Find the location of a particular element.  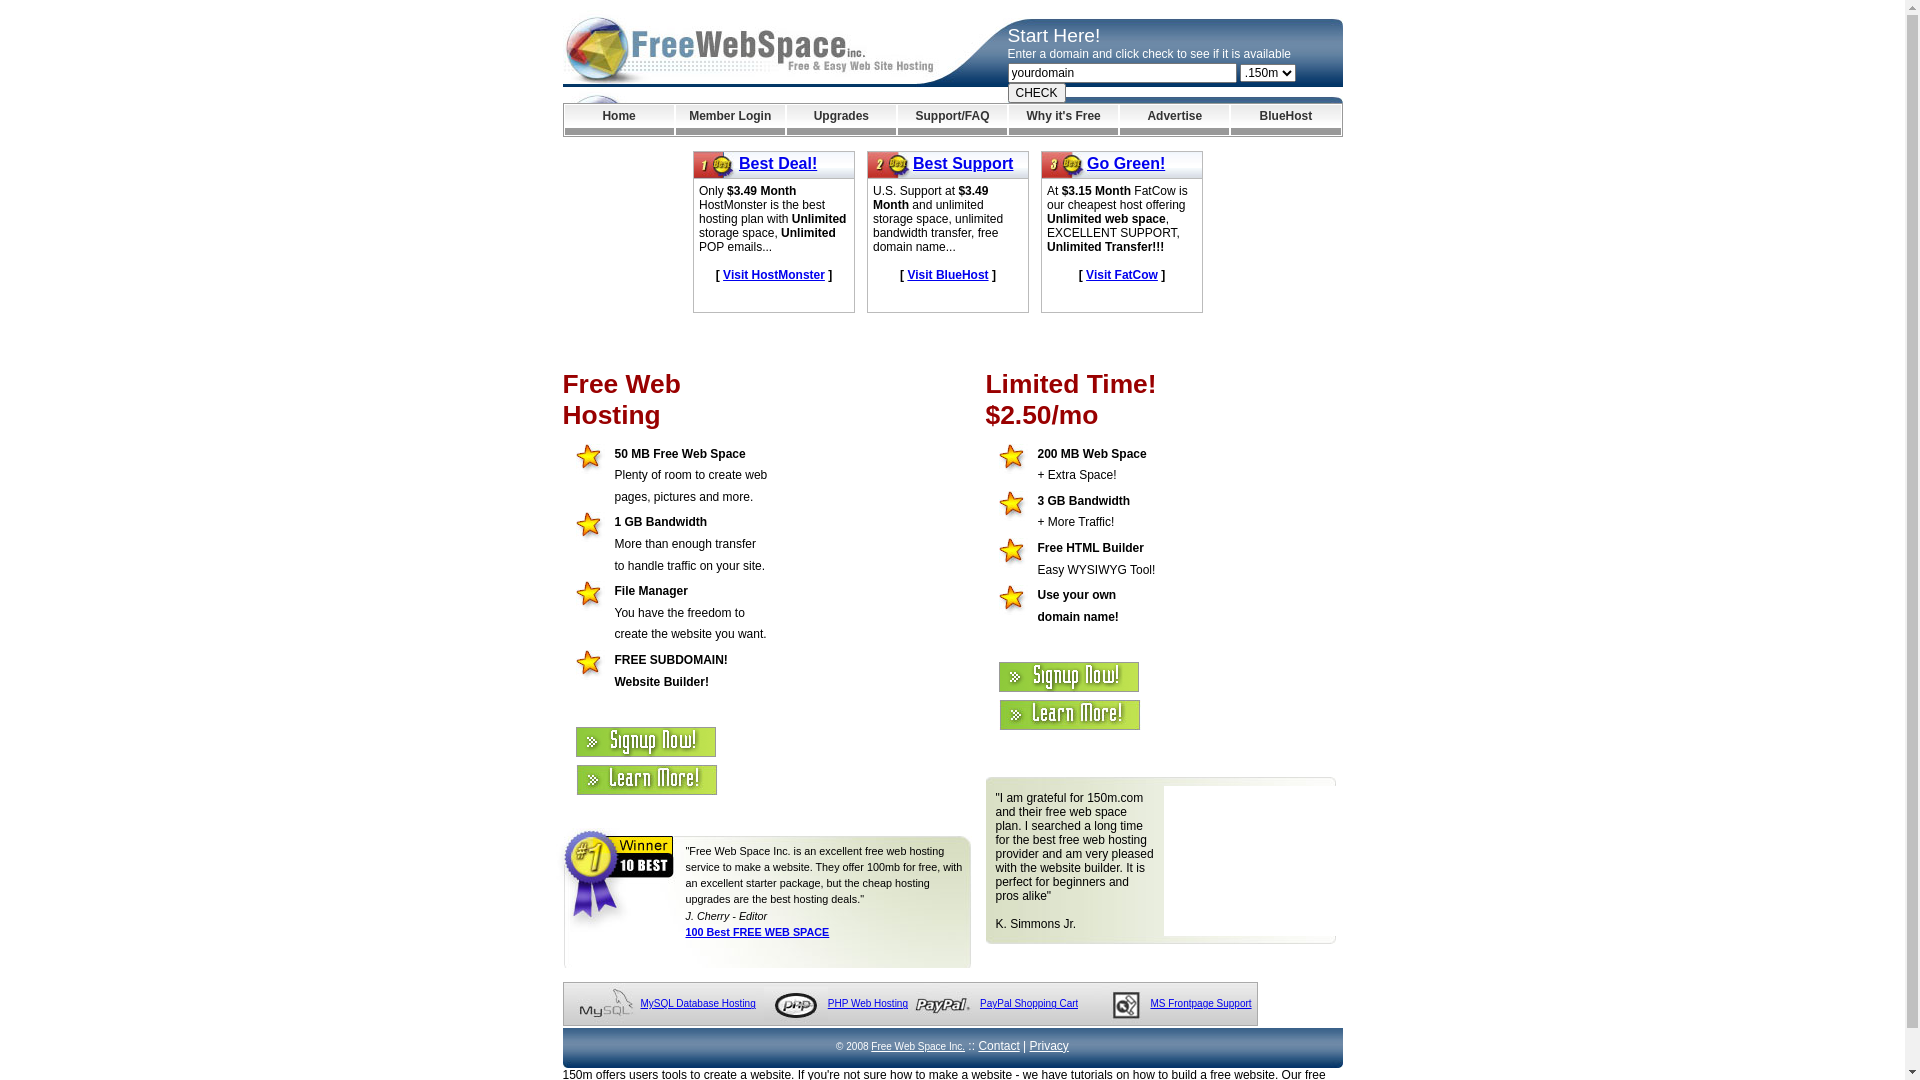

Upgrades is located at coordinates (842, 120).